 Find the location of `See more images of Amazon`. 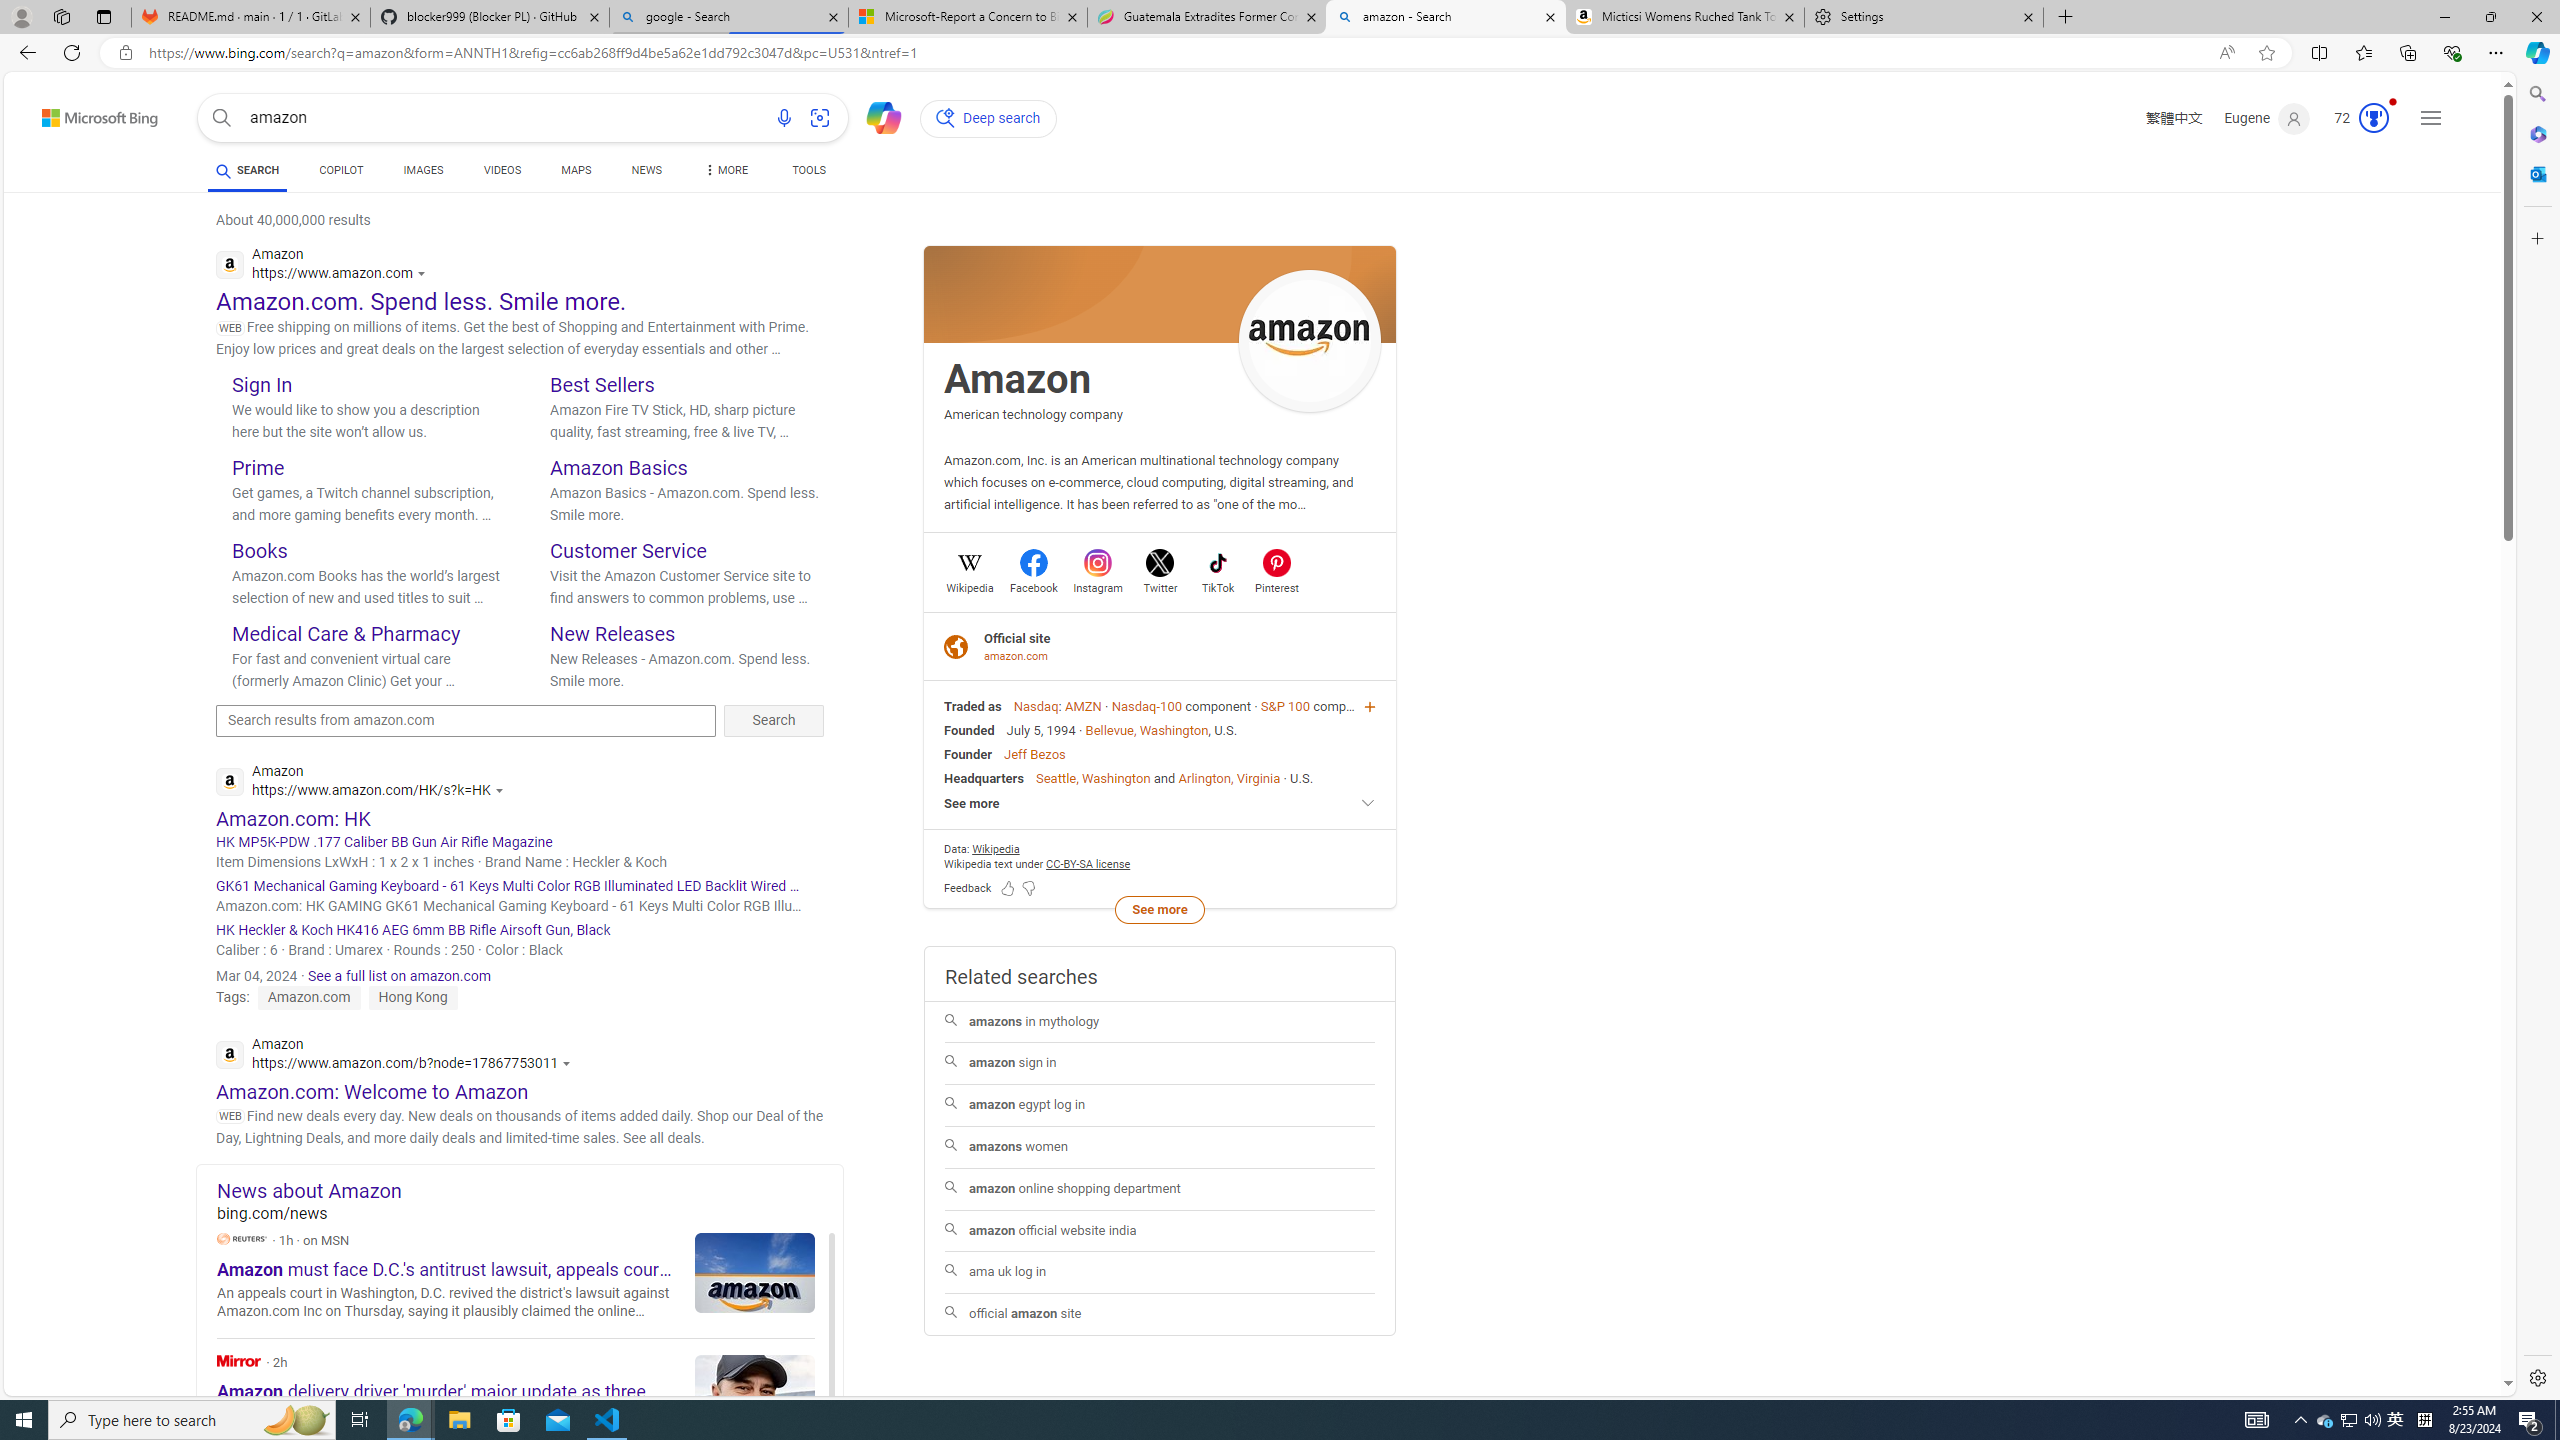

See more images of Amazon is located at coordinates (1310, 340).